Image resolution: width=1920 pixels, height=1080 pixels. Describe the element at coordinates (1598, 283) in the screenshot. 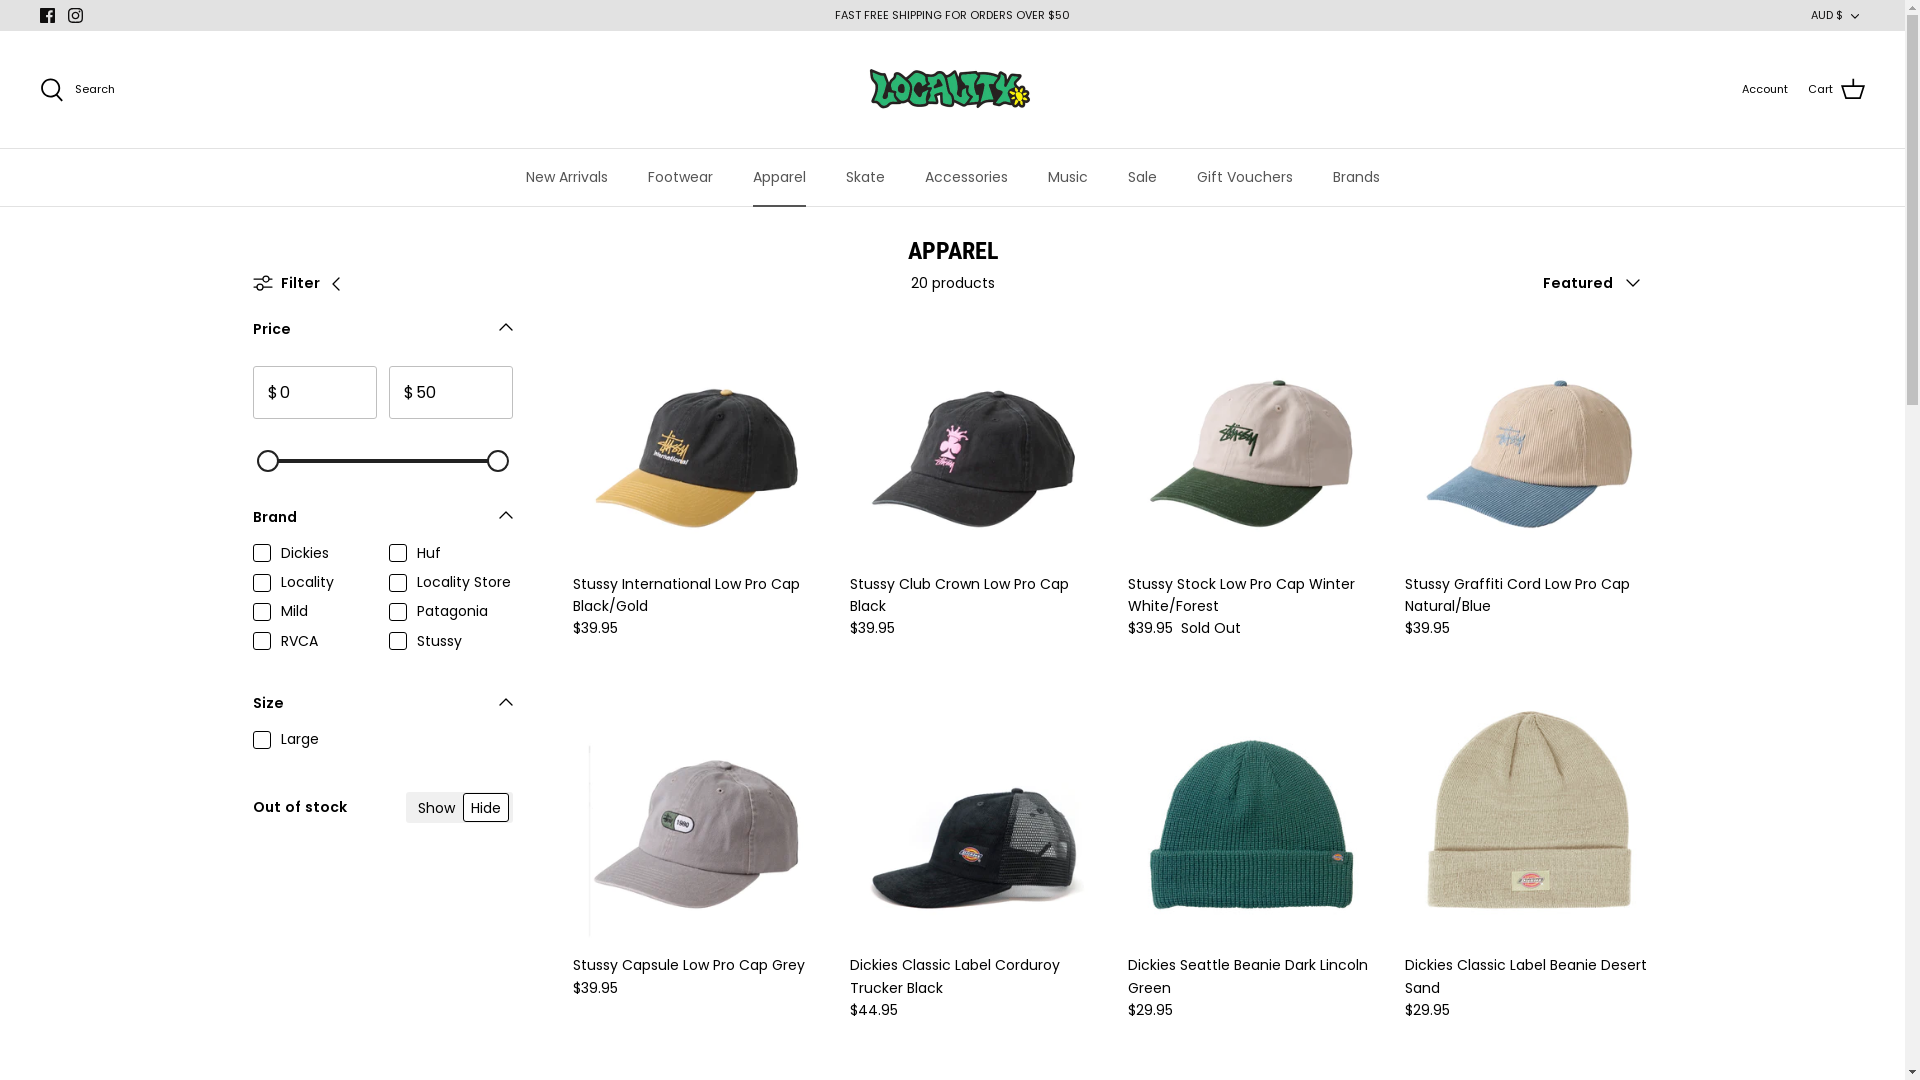

I see `Featured` at that location.